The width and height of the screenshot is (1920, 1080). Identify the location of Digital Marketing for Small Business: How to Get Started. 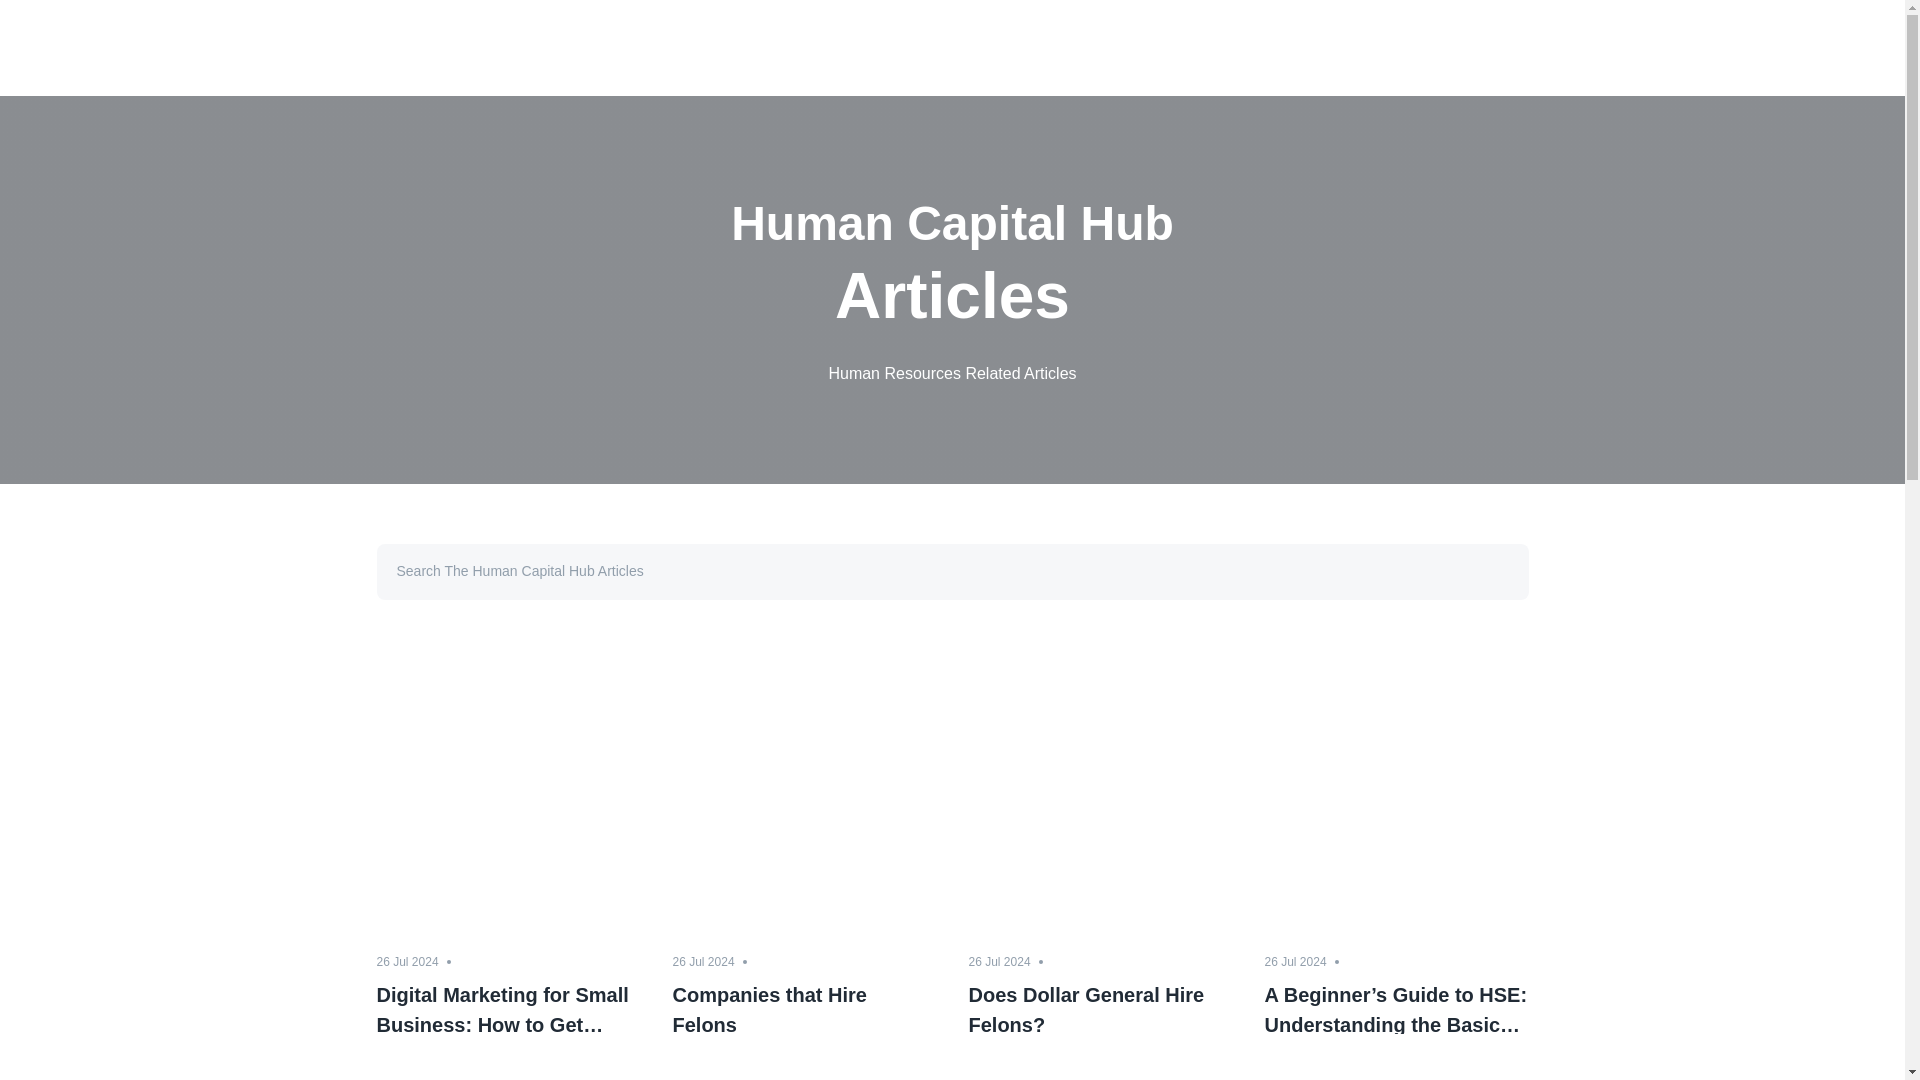
(508, 1006).